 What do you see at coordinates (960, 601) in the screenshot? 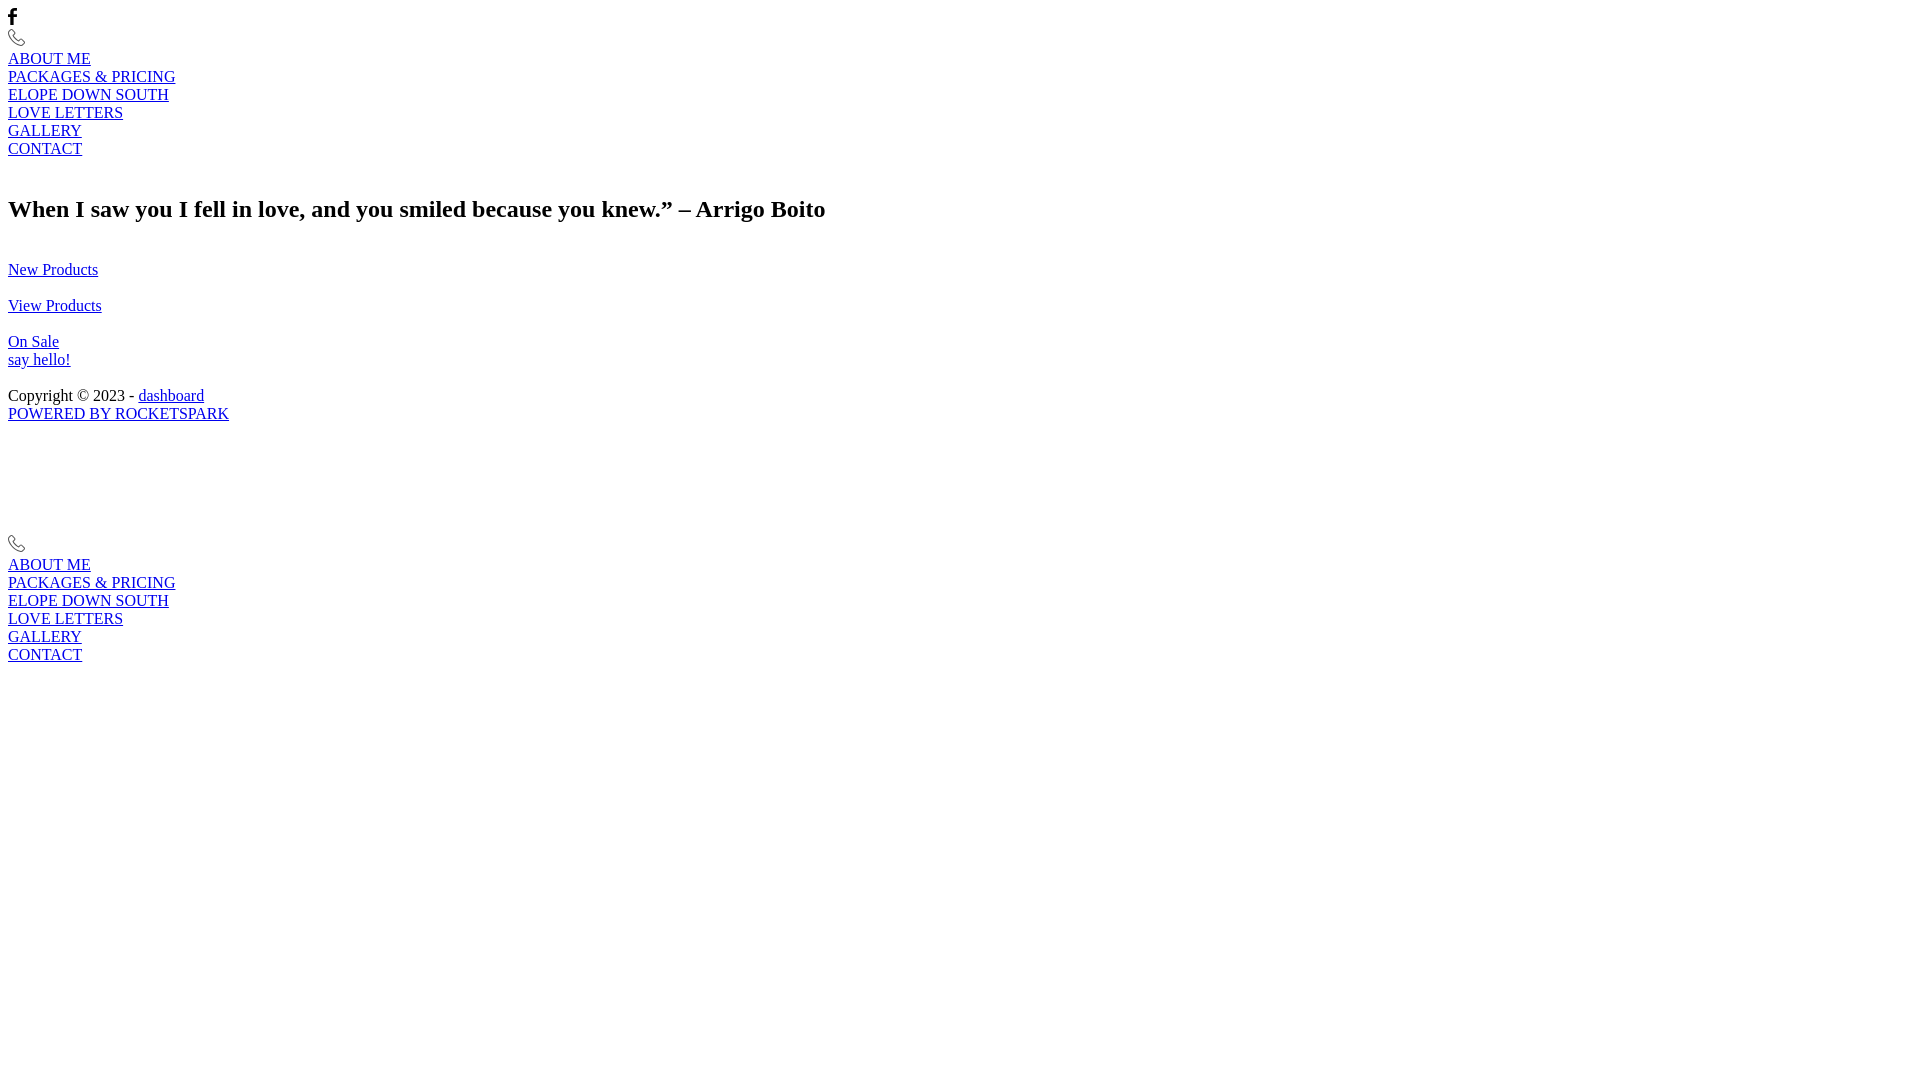
I see `ELOPE DOWN SOUTH` at bounding box center [960, 601].